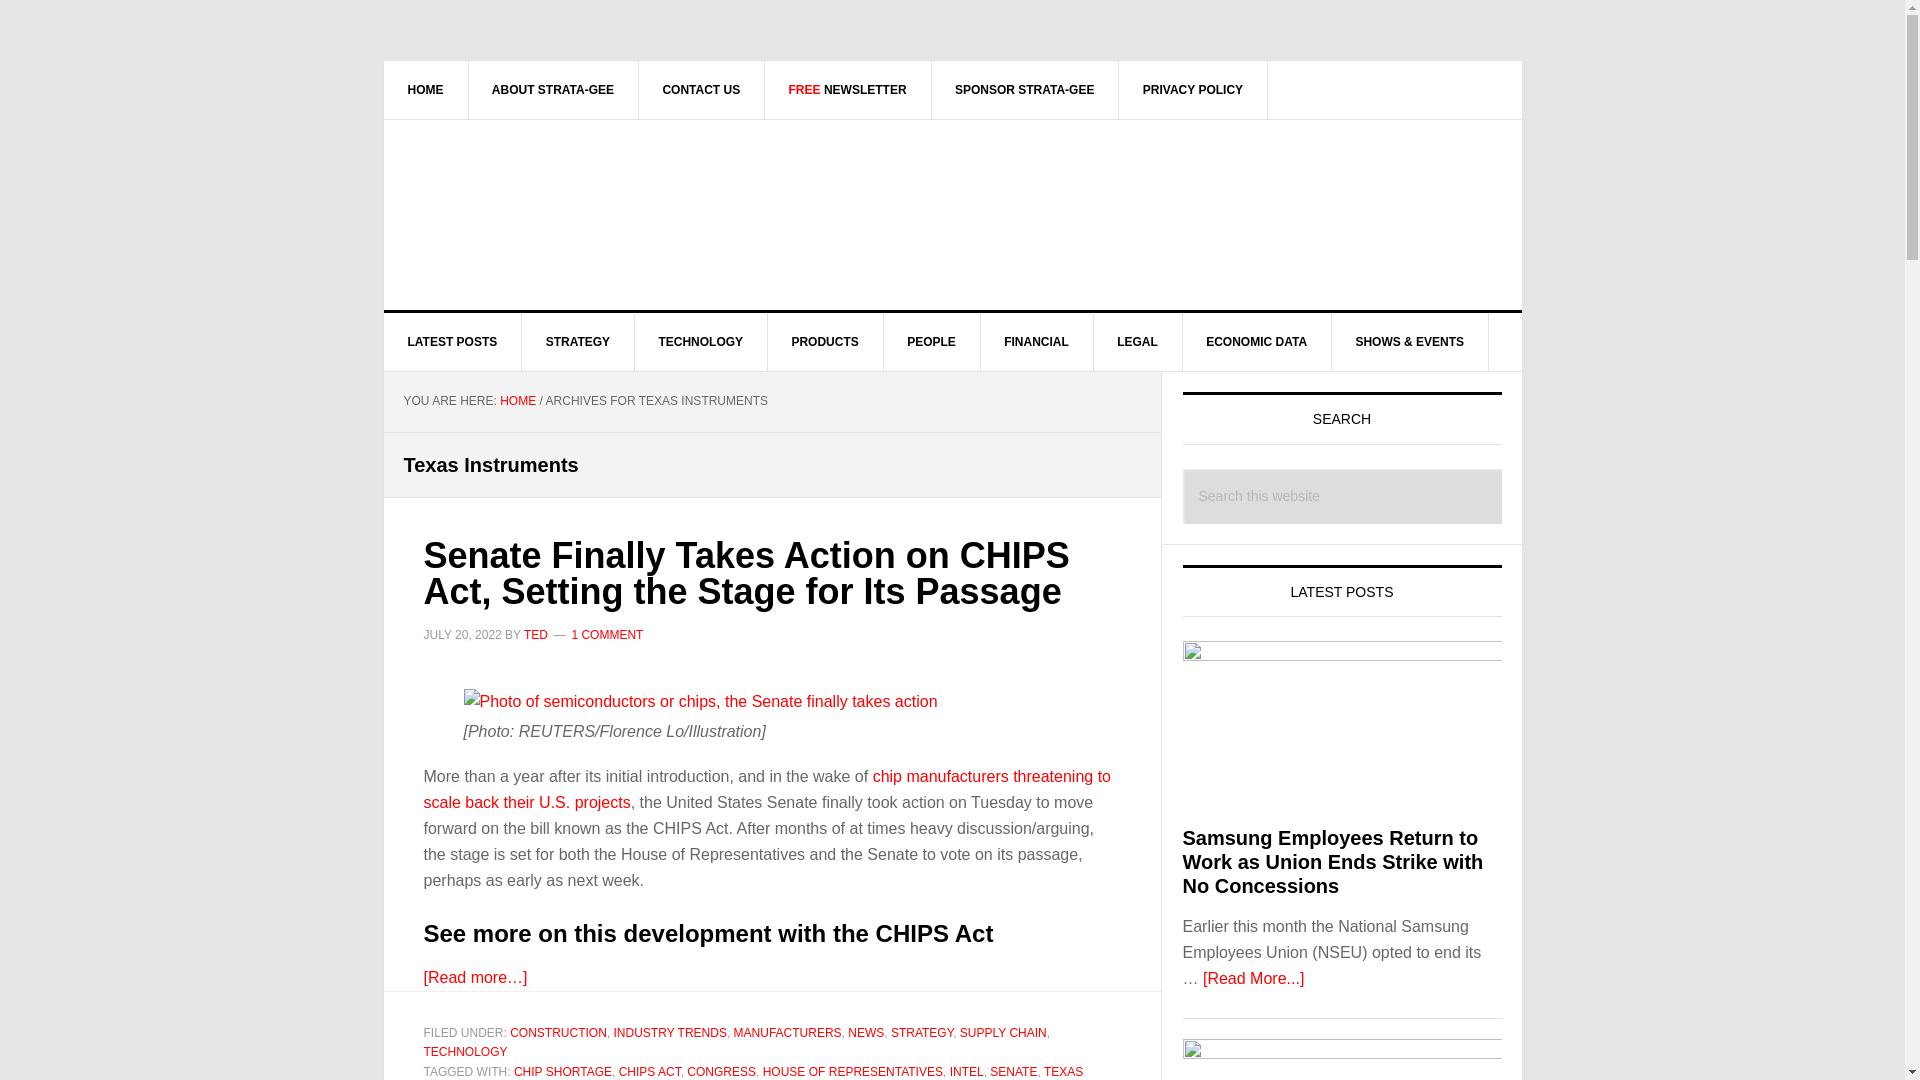  I want to click on HOME, so click(517, 401).